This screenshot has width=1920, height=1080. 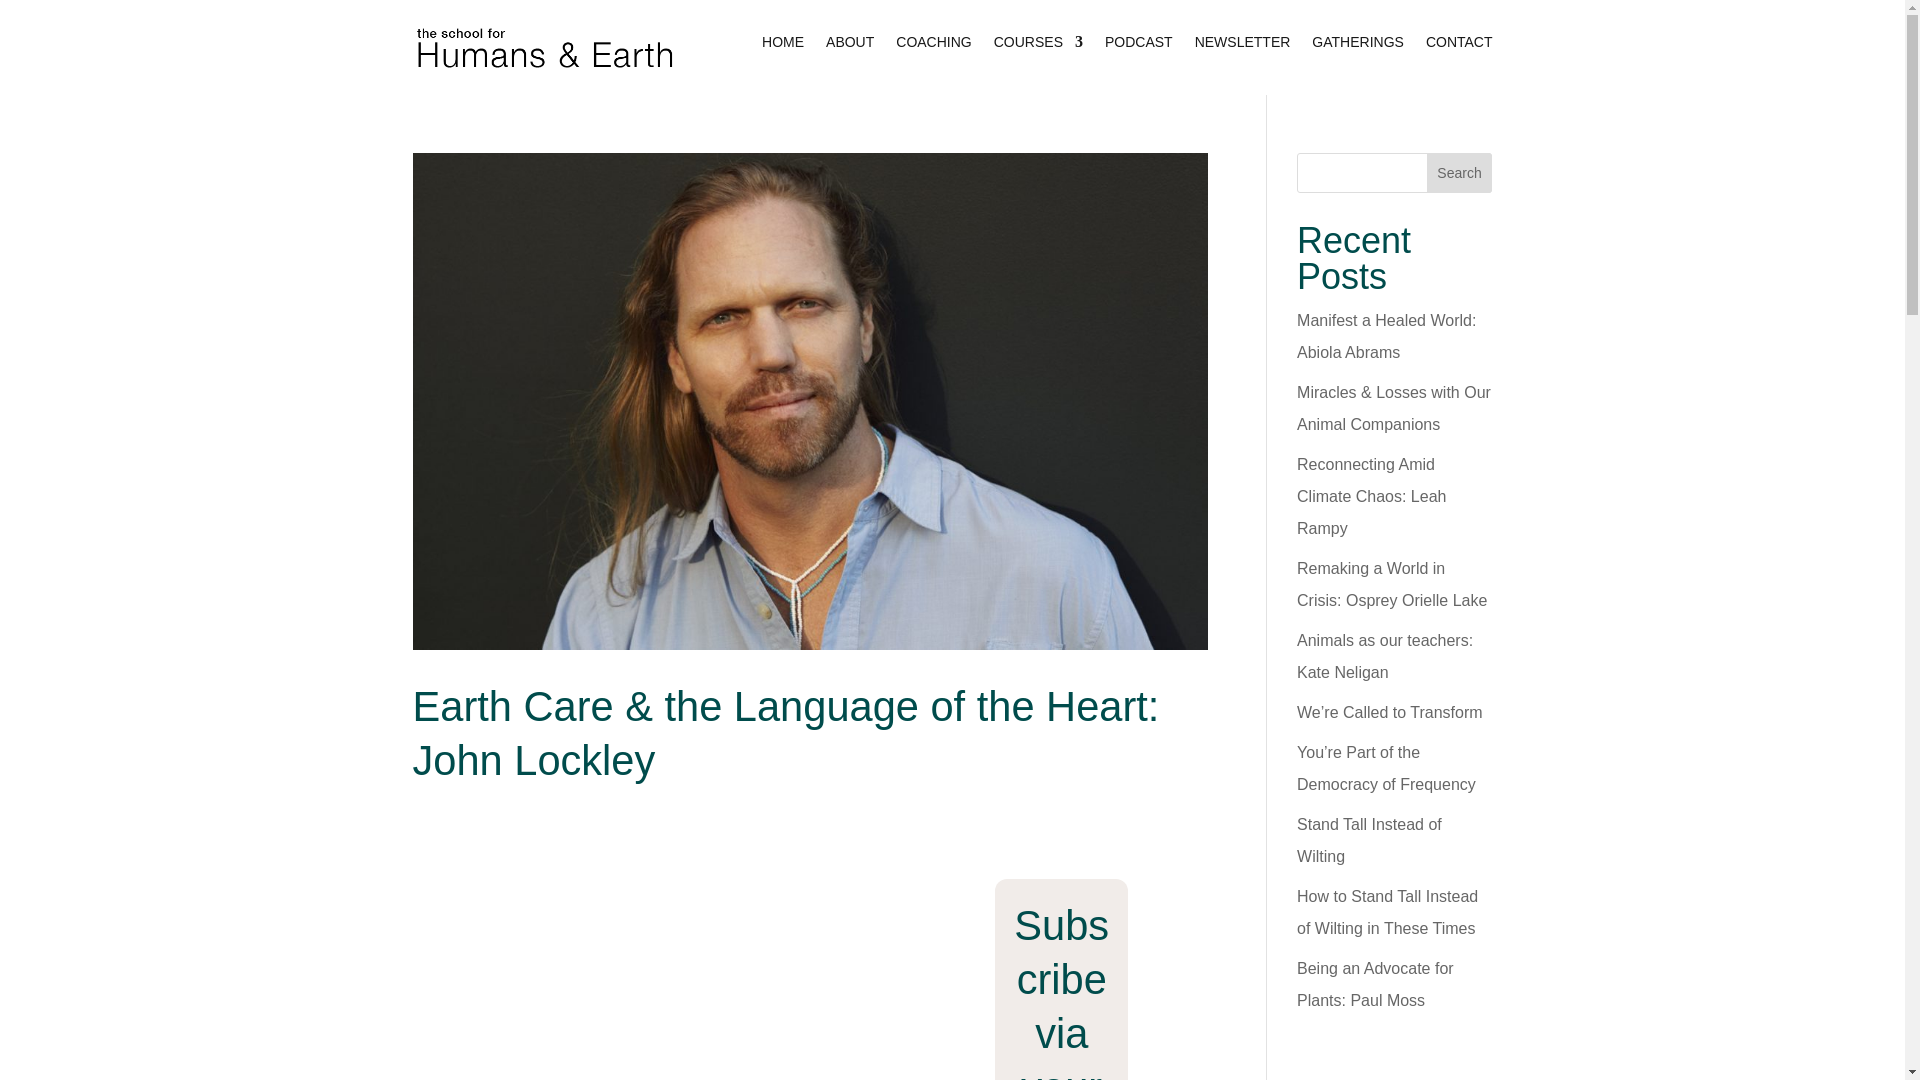 What do you see at coordinates (934, 46) in the screenshot?
I see `COACHING` at bounding box center [934, 46].